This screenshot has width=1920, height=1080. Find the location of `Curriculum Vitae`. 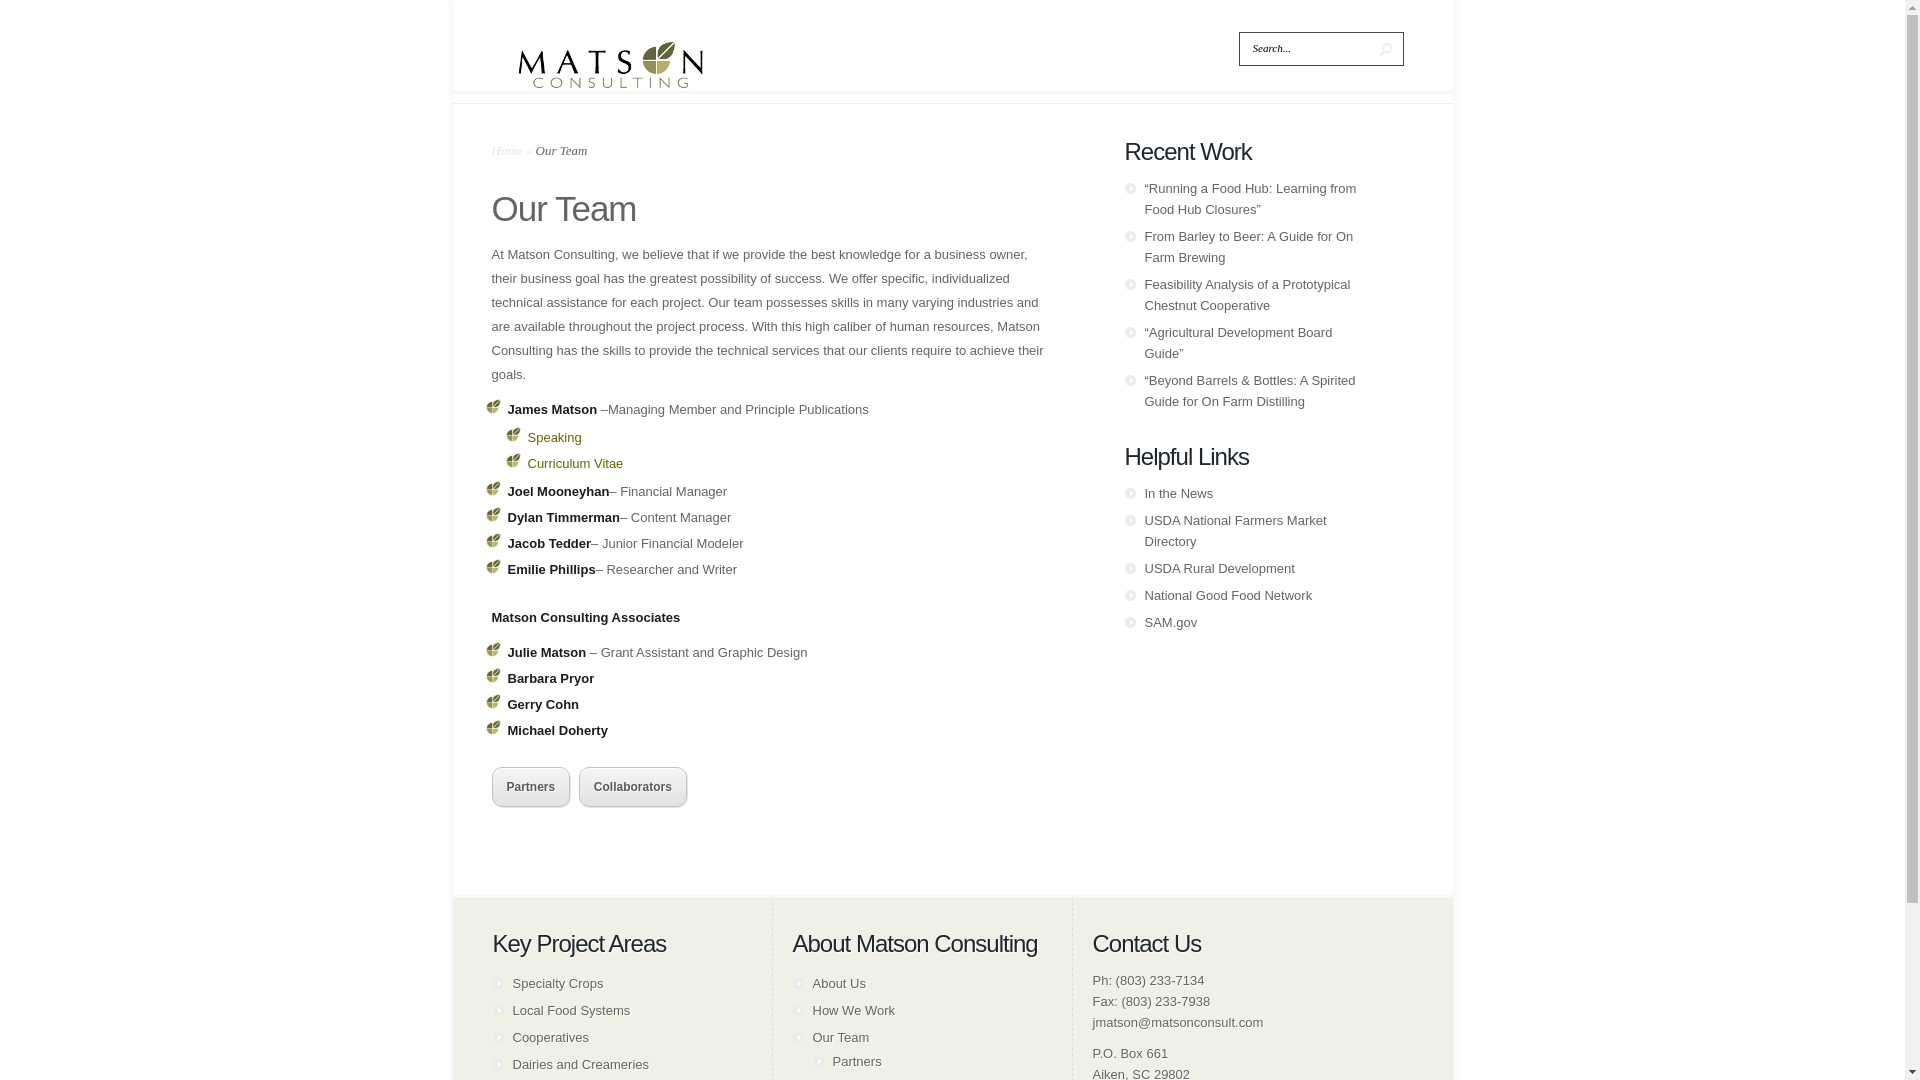

Curriculum Vitae is located at coordinates (576, 462).